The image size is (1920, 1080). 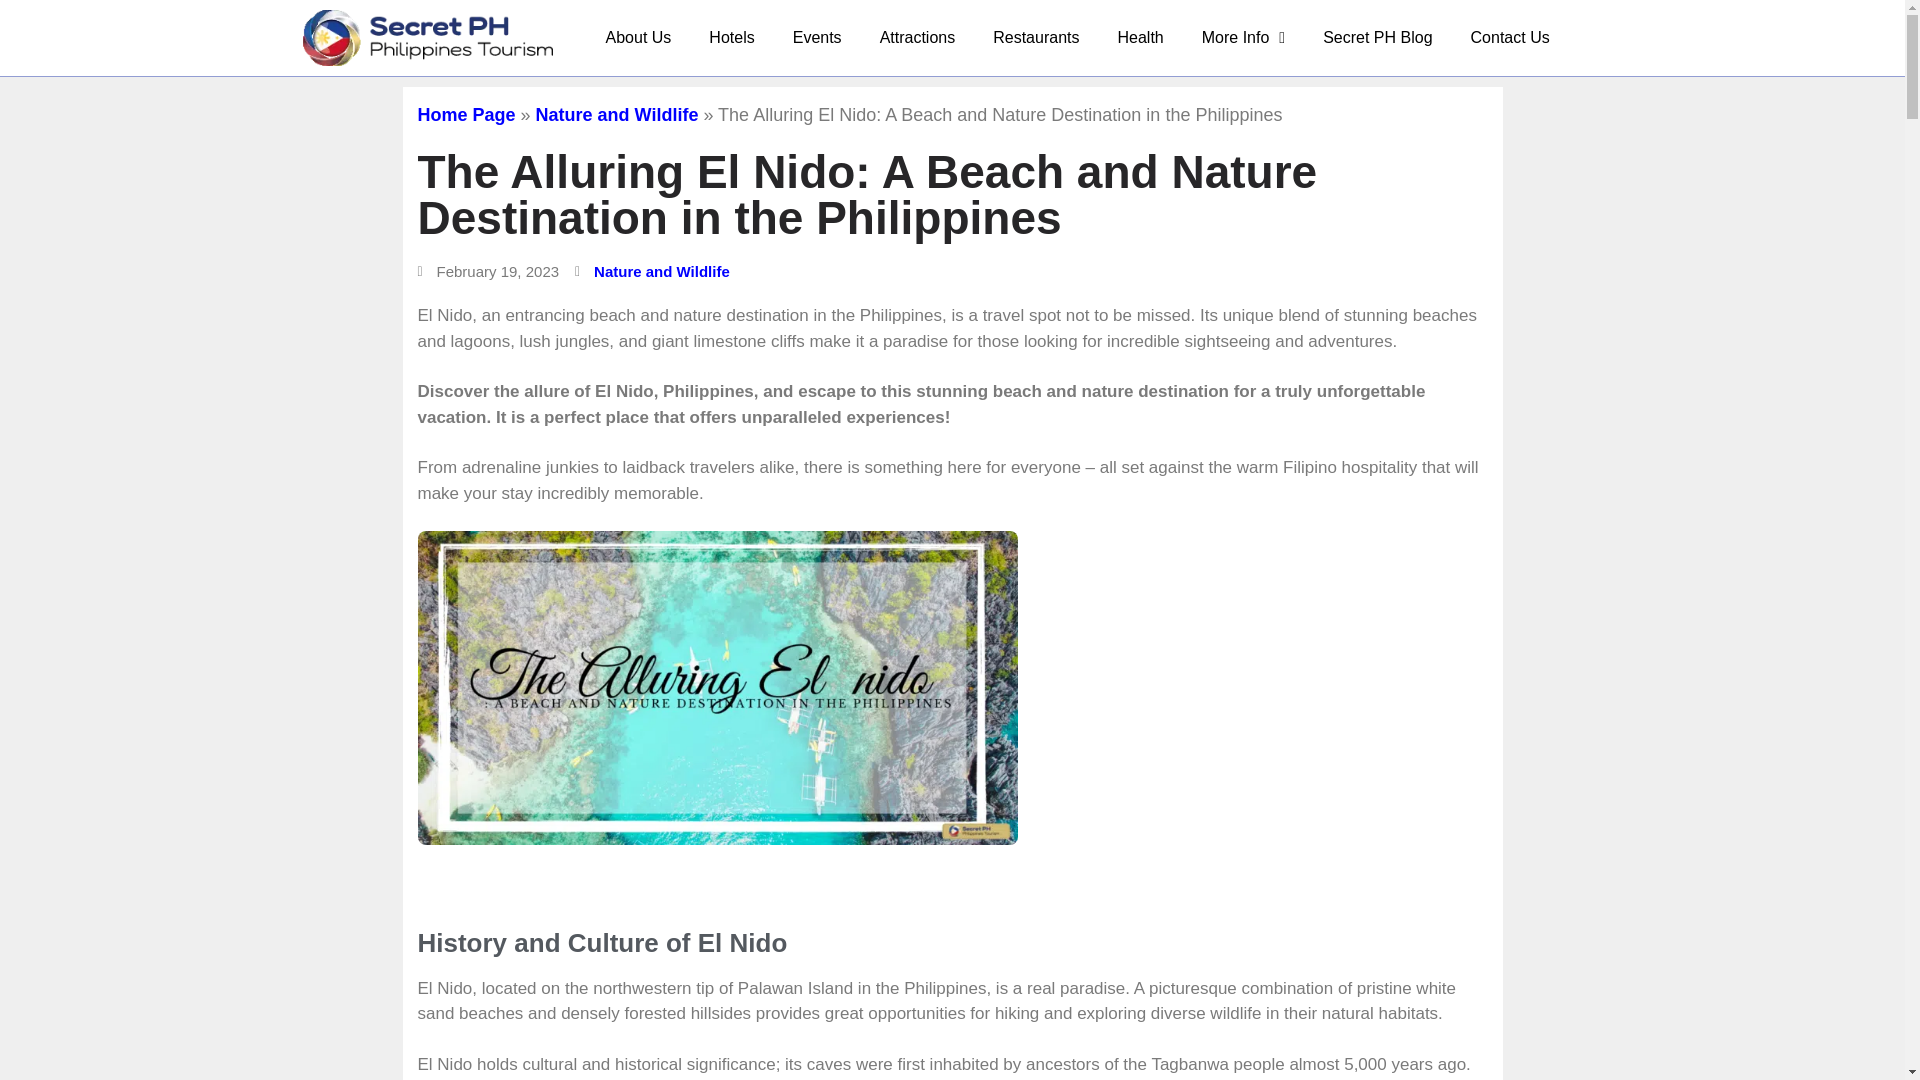 What do you see at coordinates (1036, 38) in the screenshot?
I see `Restaurants` at bounding box center [1036, 38].